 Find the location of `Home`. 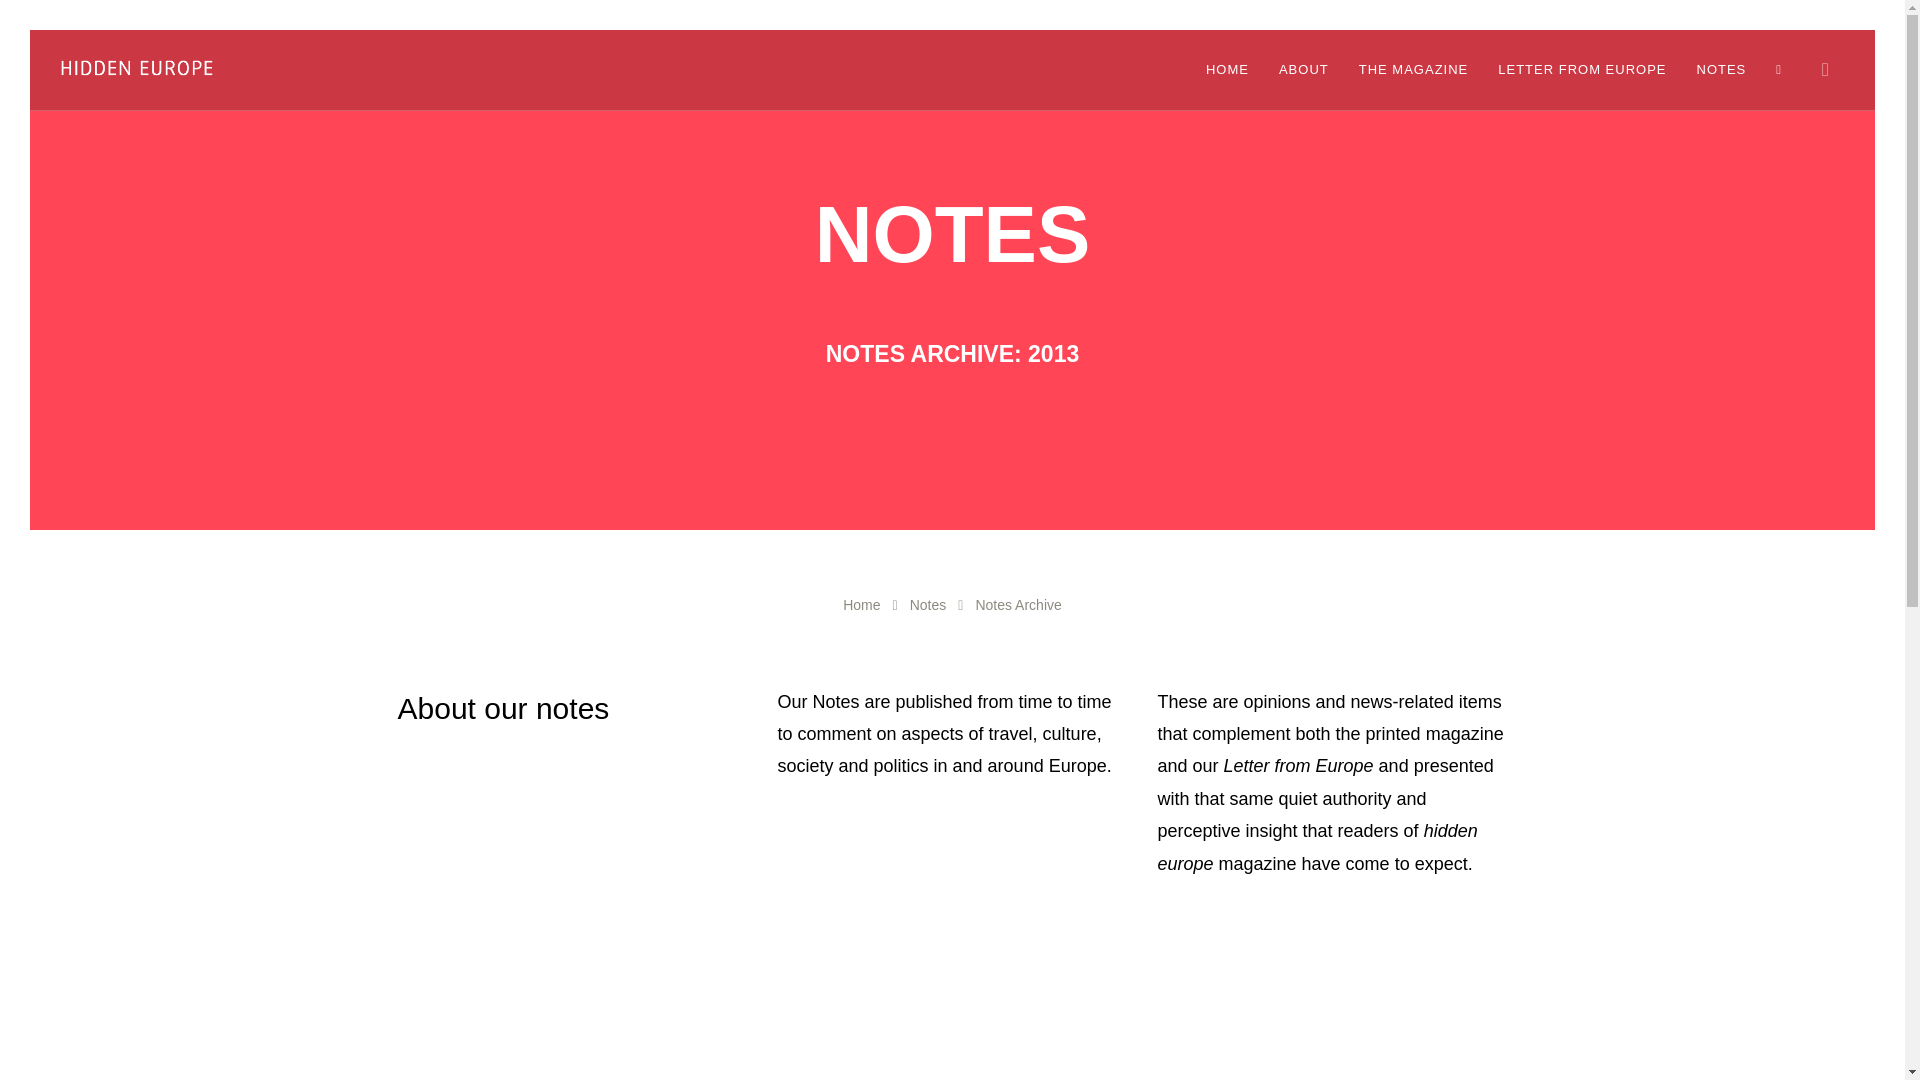

Home is located at coordinates (860, 605).